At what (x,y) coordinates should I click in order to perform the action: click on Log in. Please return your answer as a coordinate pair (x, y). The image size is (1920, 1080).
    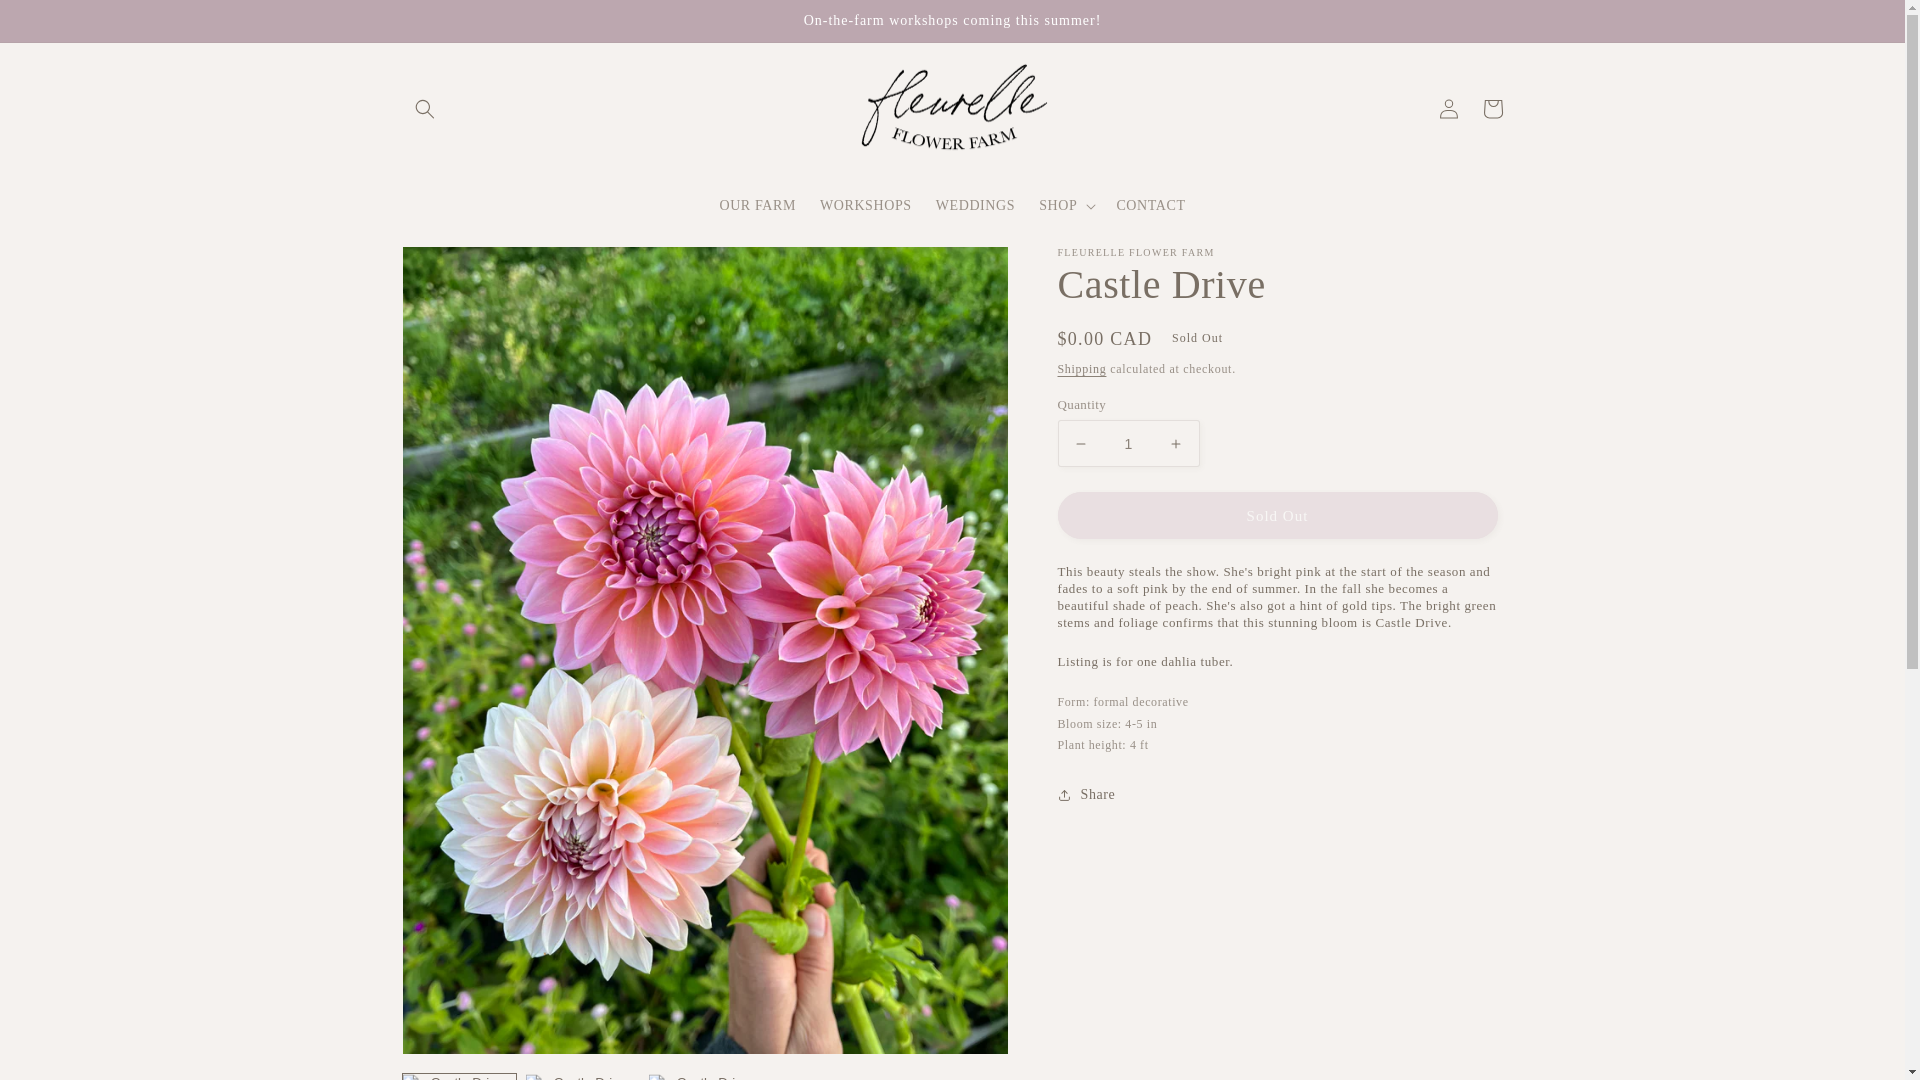
    Looking at the image, I should click on (1448, 108).